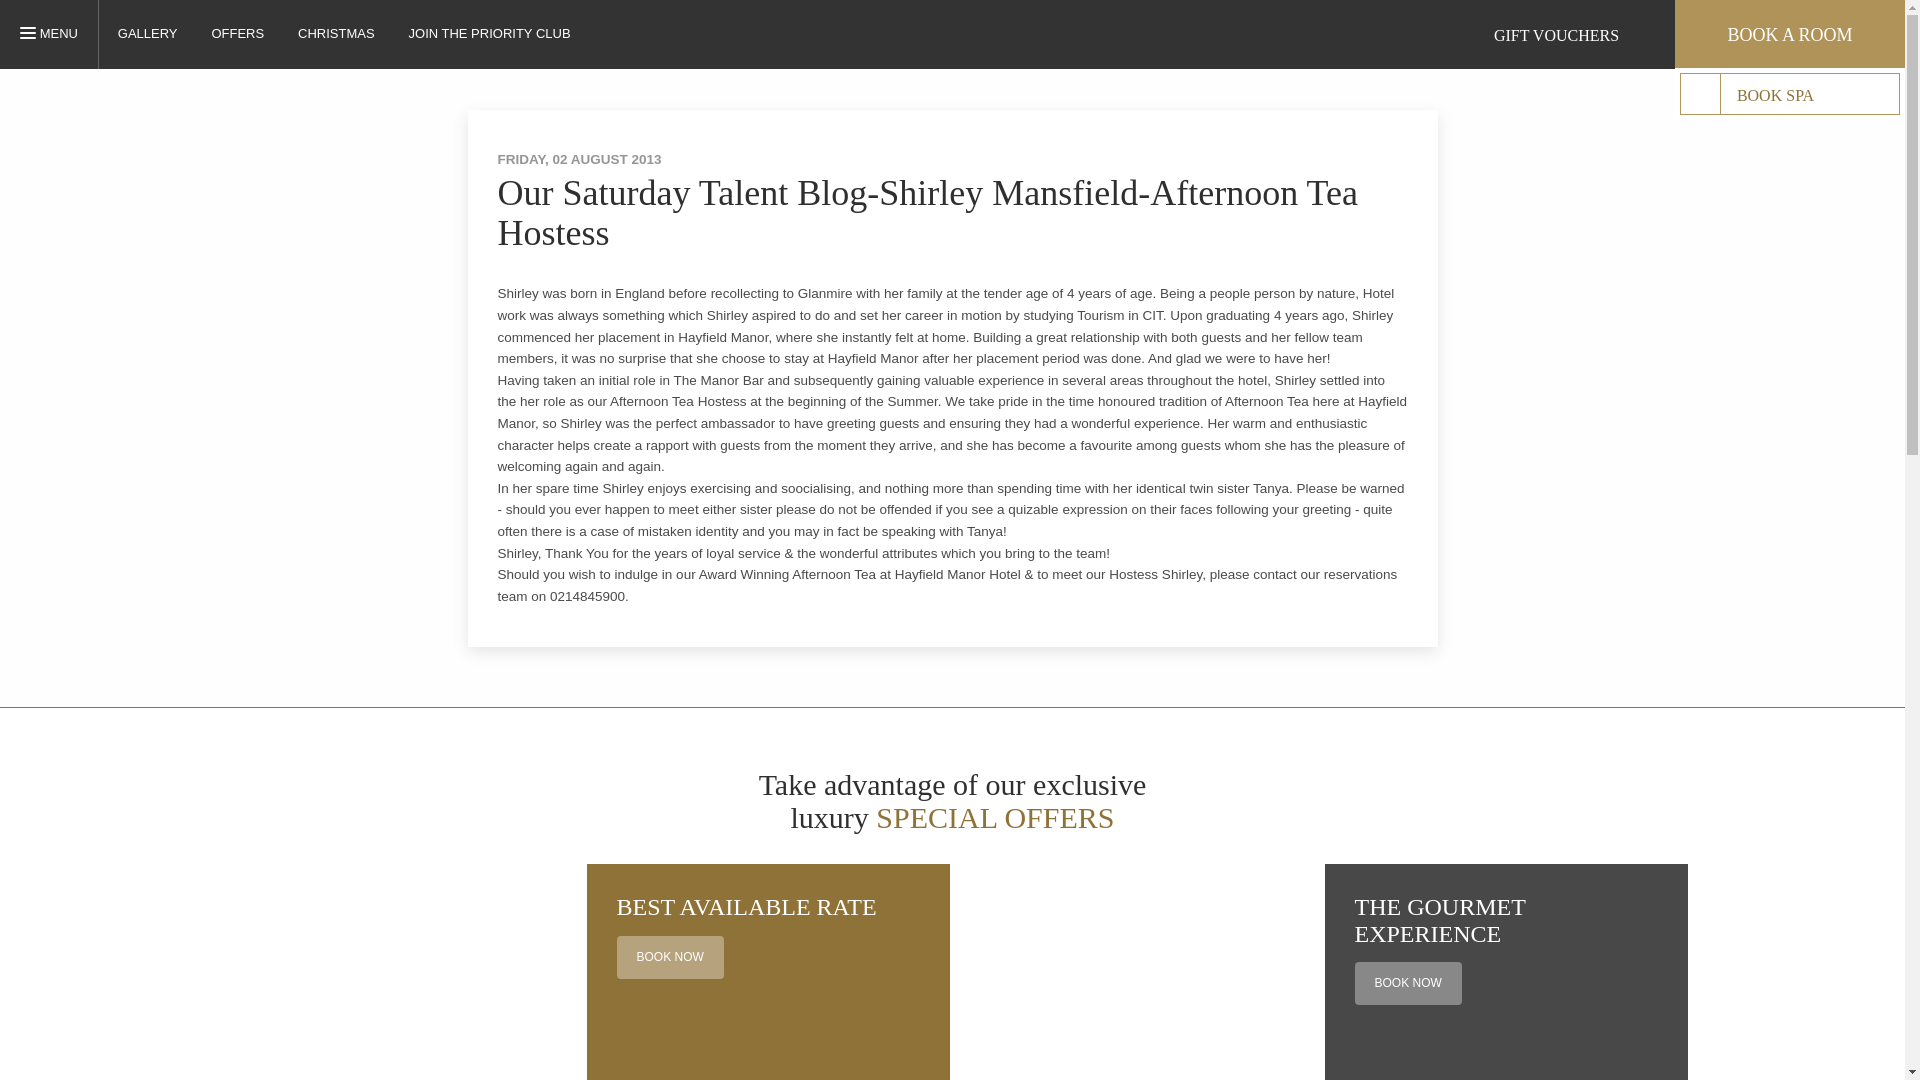  I want to click on OFFERS, so click(610, 31).